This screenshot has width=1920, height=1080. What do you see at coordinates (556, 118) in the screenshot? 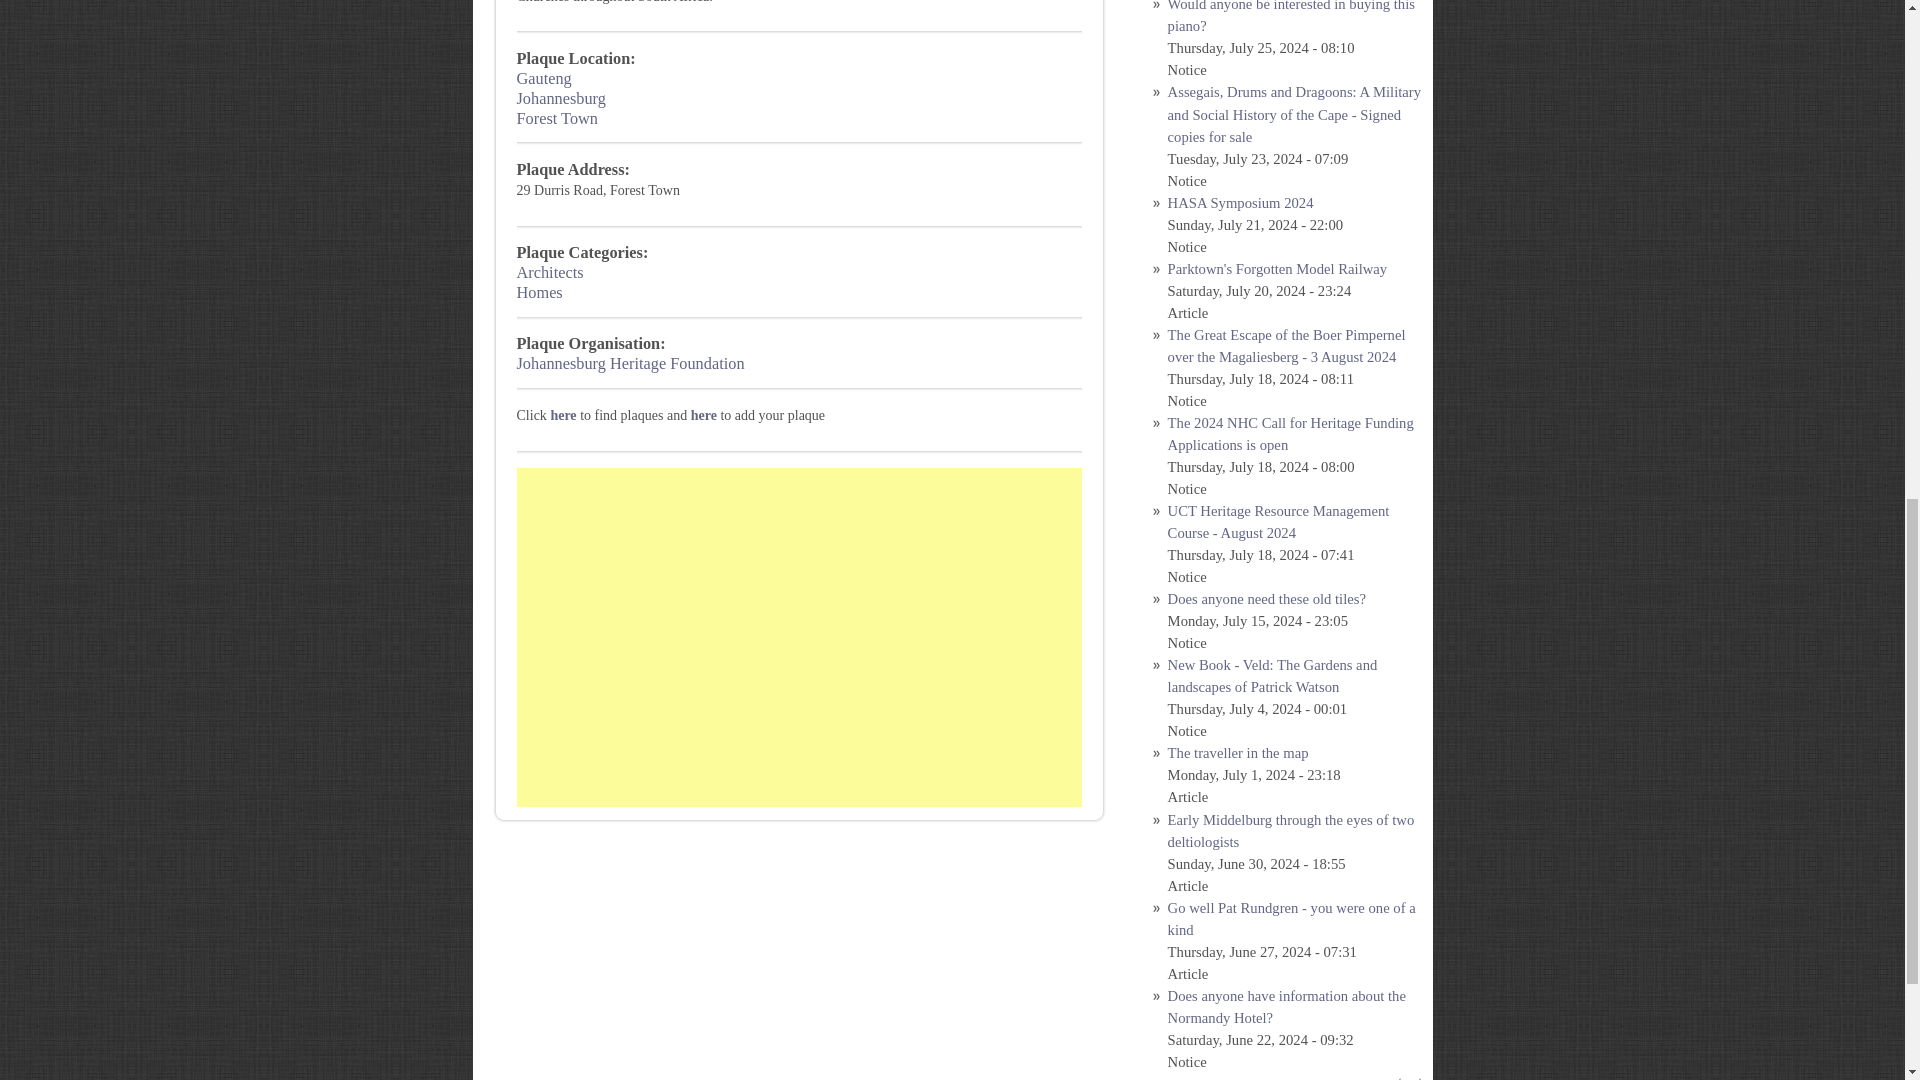
I see `Forest Town` at bounding box center [556, 118].